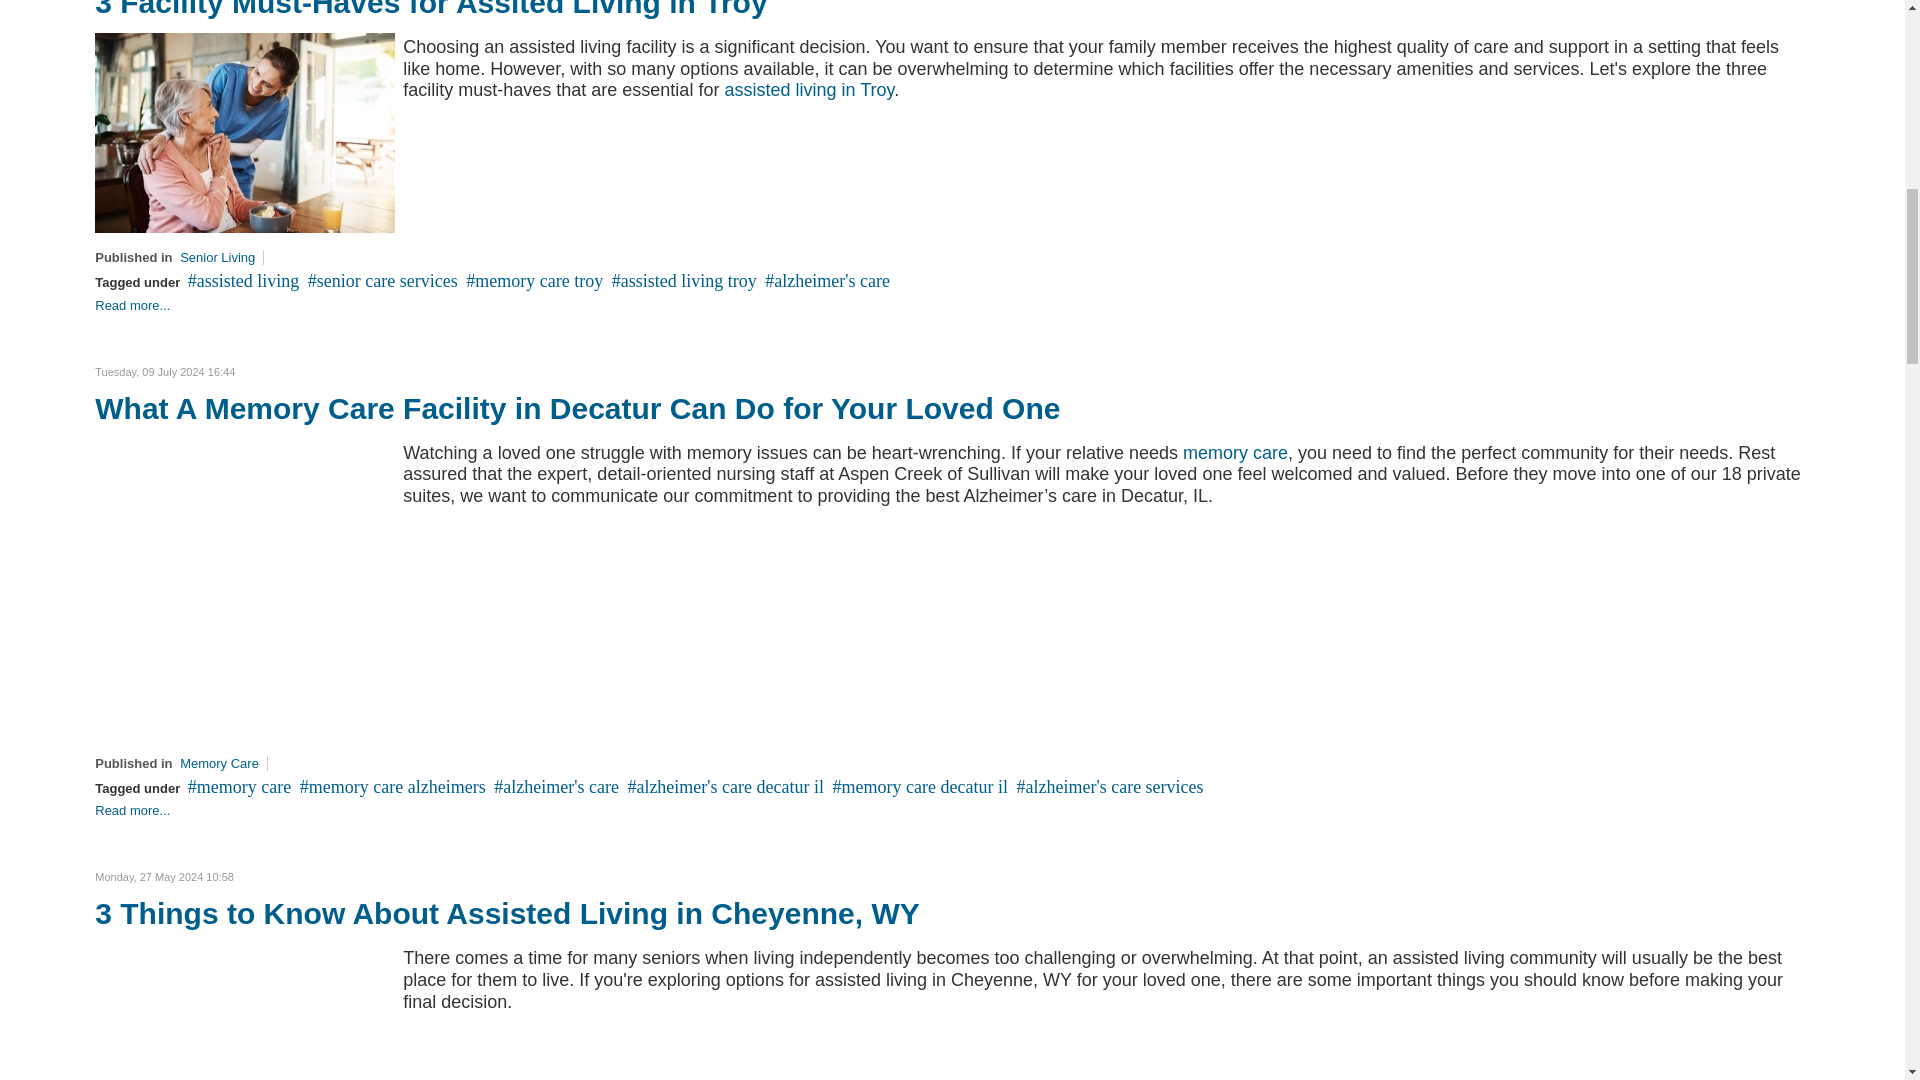 The height and width of the screenshot is (1080, 1920). I want to click on memory care, so click(240, 786).